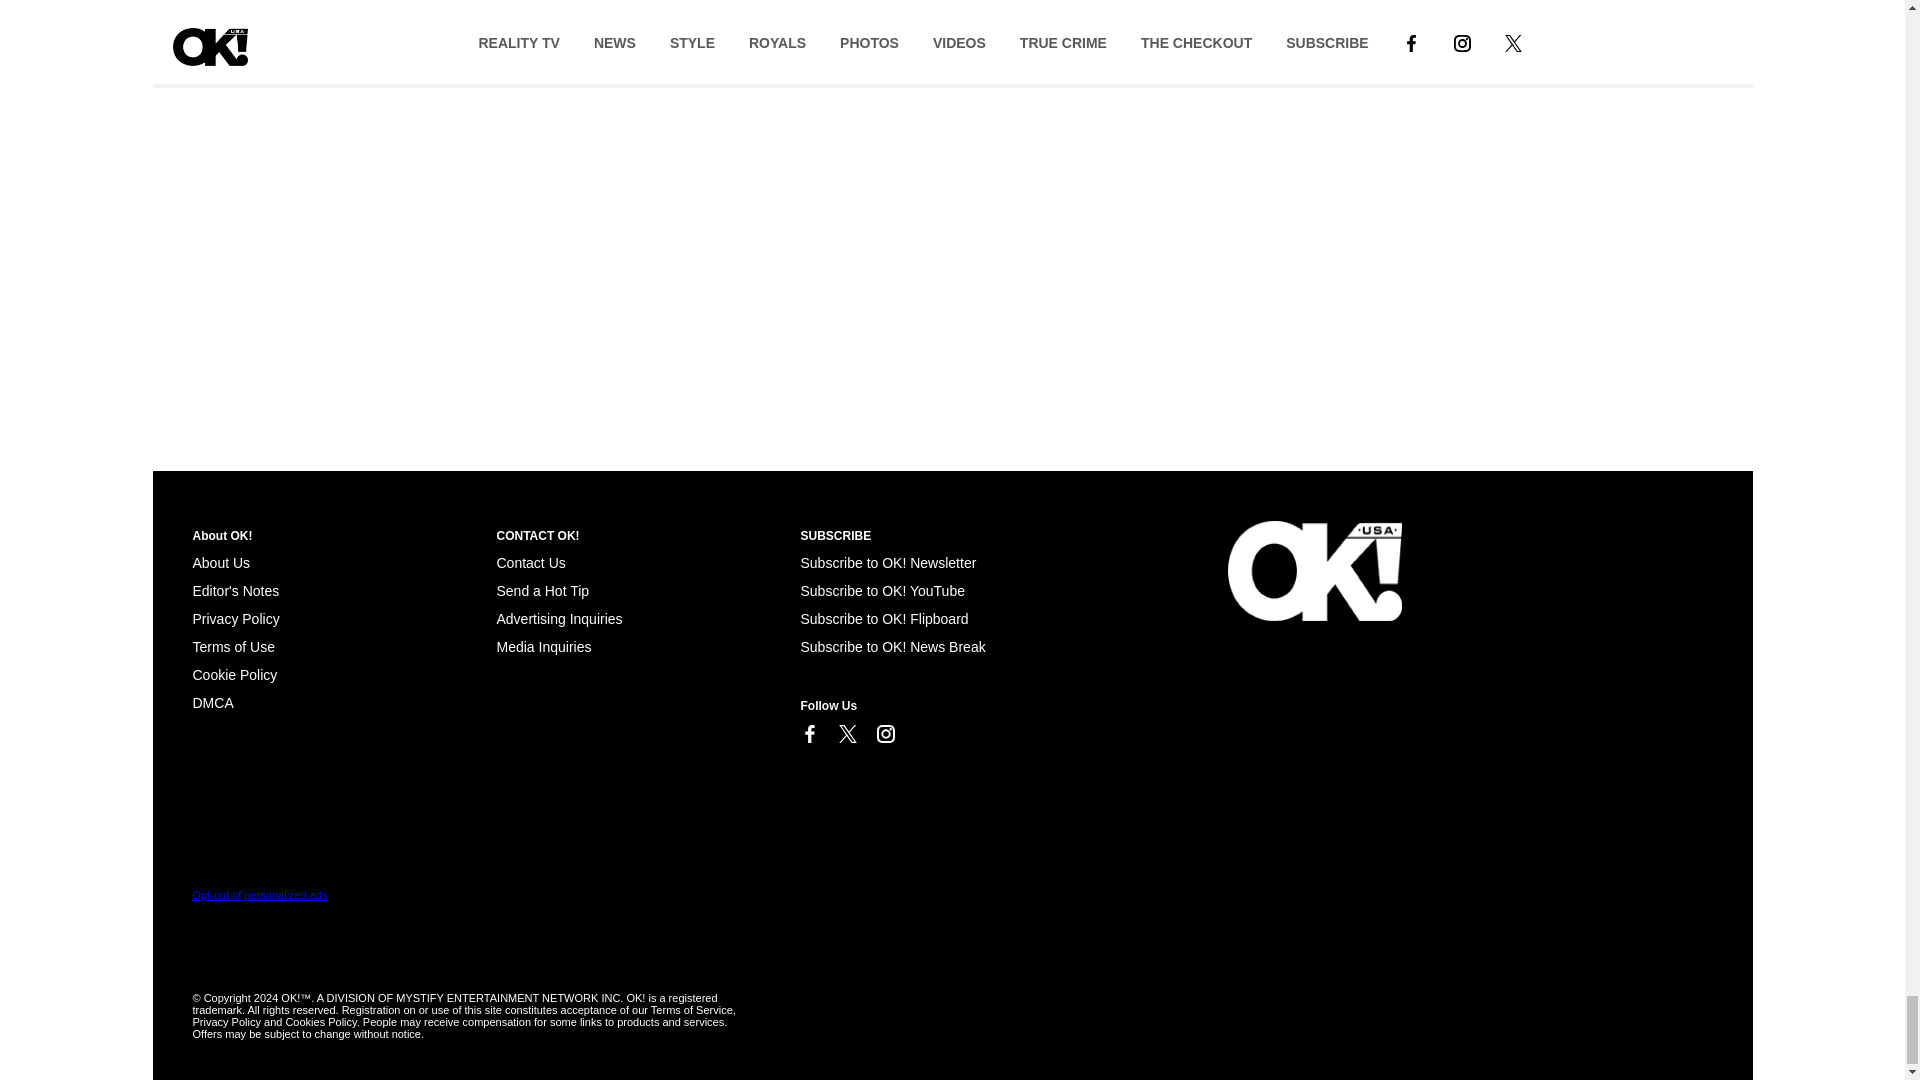 This screenshot has width=1920, height=1080. I want to click on Advertising Inquiries, so click(558, 619).